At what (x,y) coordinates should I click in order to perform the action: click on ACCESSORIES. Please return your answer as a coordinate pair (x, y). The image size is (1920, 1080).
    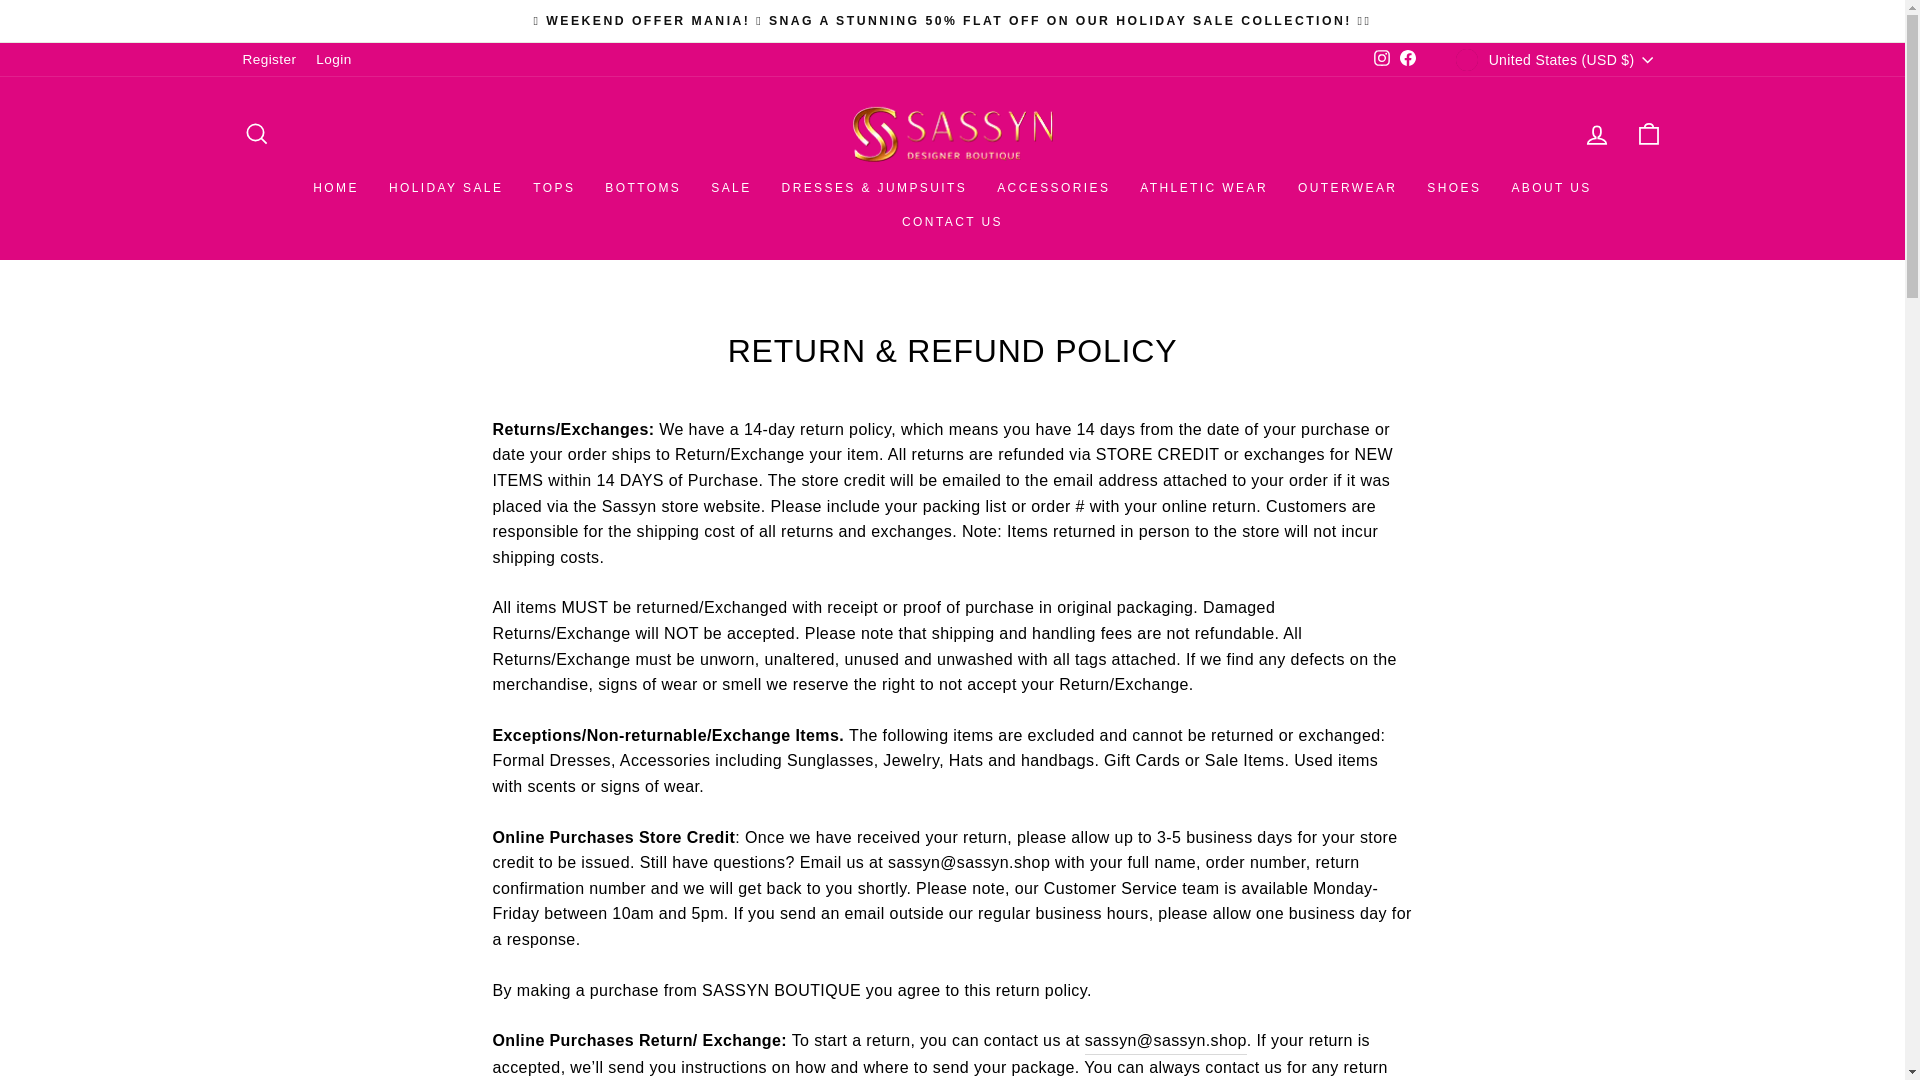
    Looking at the image, I should click on (1053, 188).